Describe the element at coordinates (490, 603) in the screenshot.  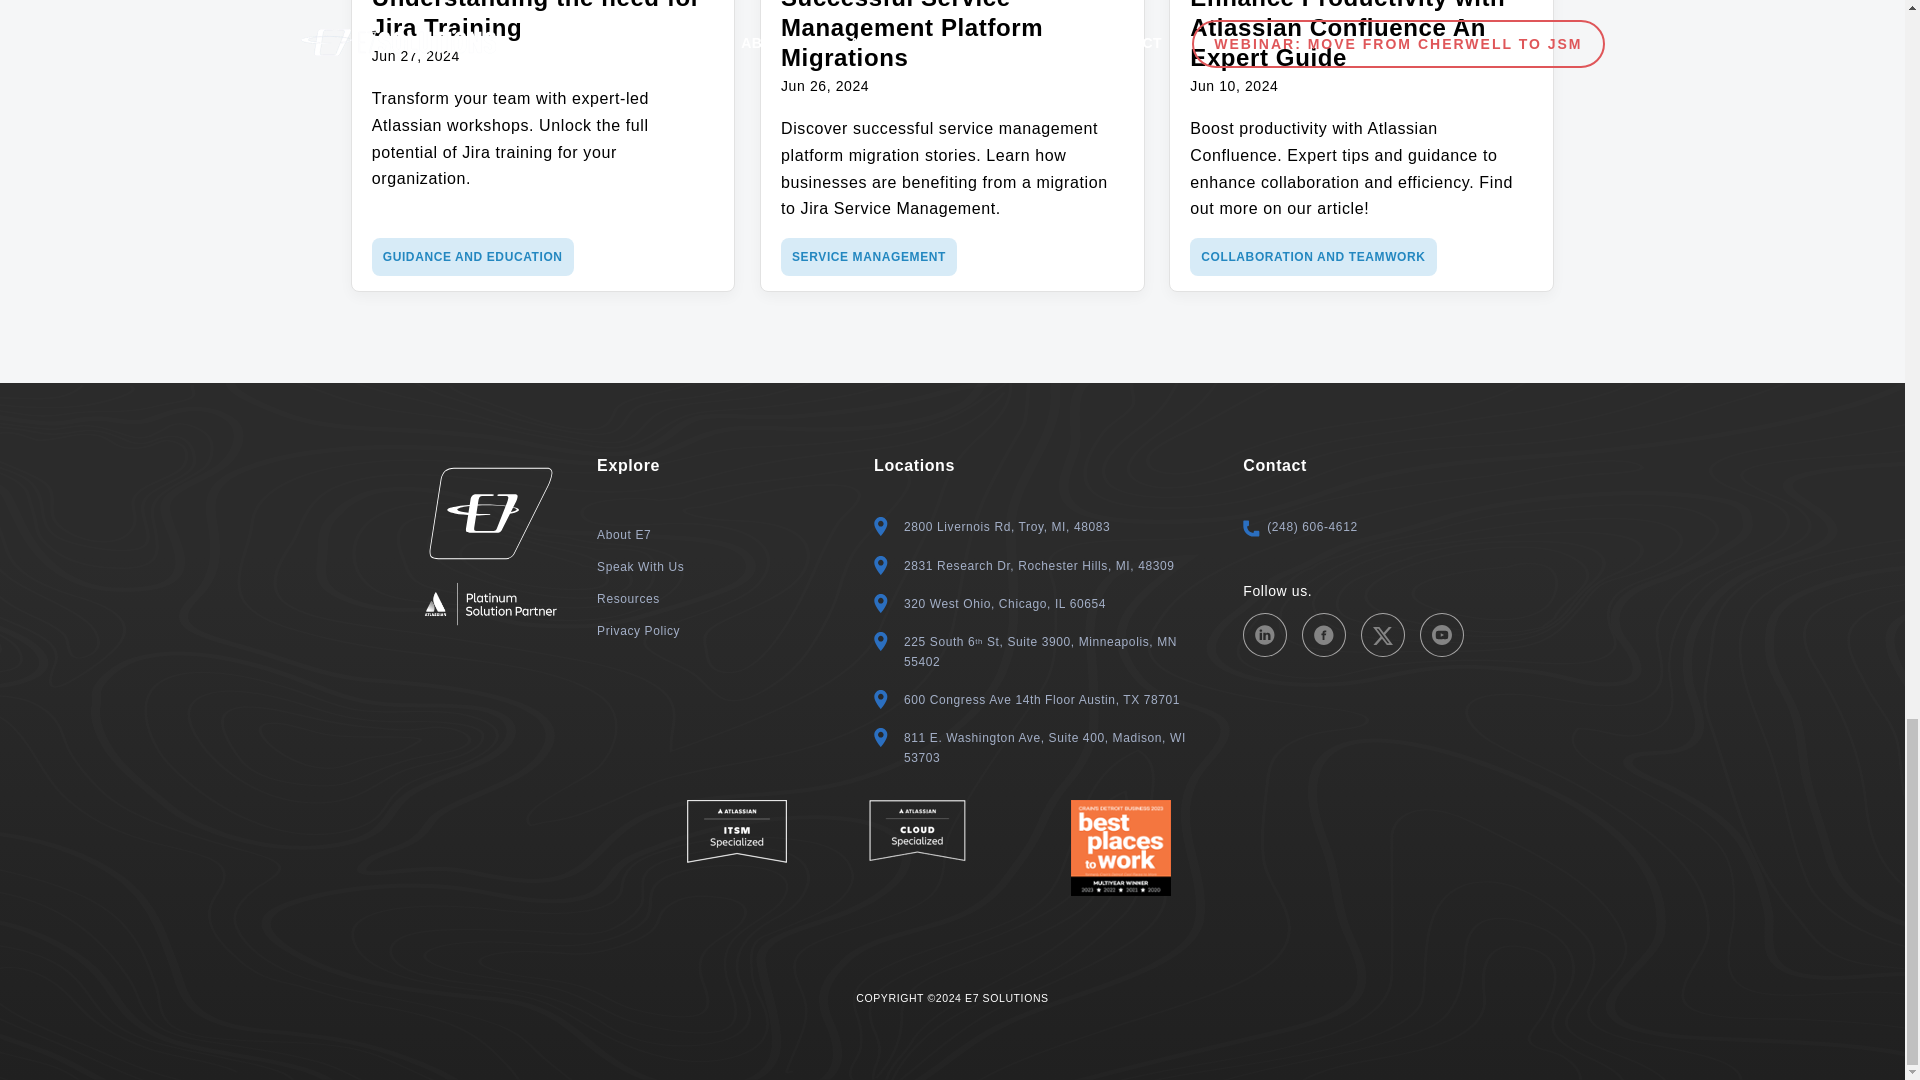
I see `Atlassian Platinum Solutions Partner` at that location.